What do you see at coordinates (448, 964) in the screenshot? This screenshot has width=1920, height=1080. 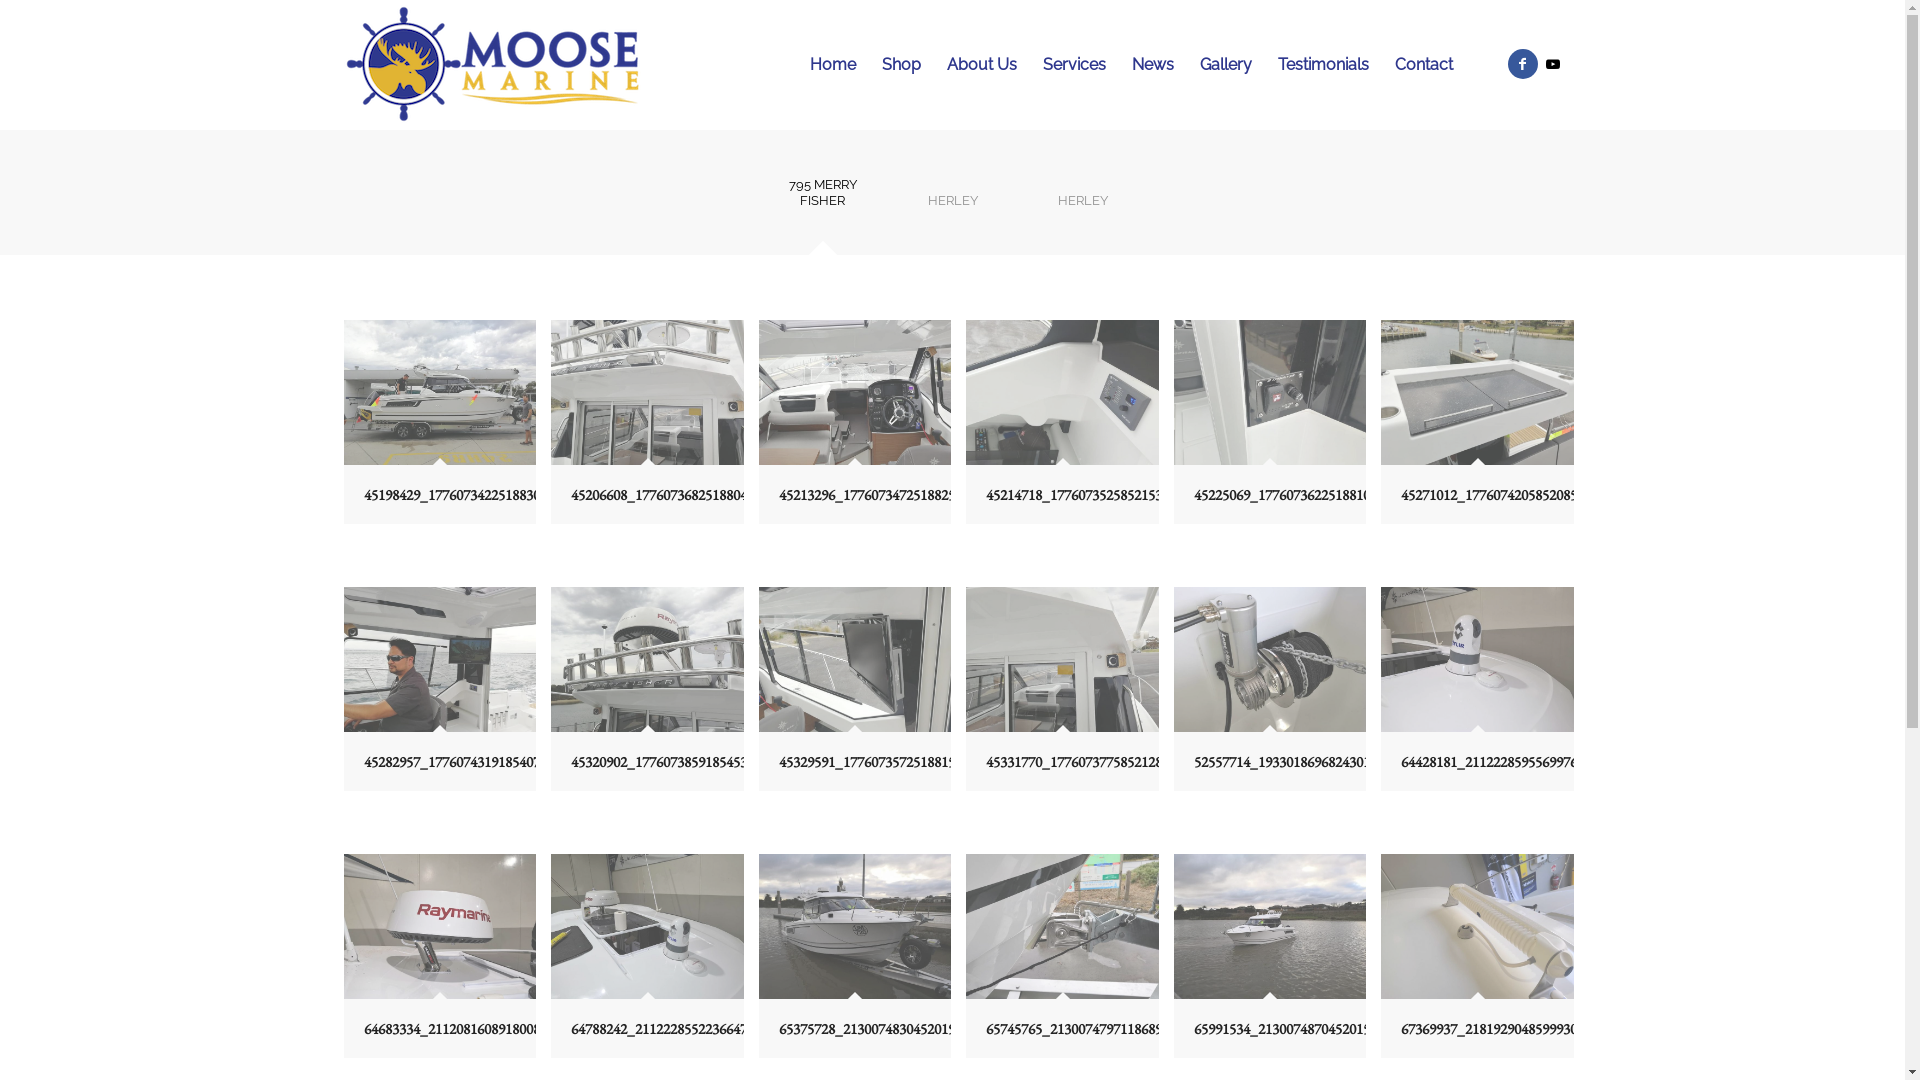 I see `64683334_2112081608918008_5306053243732754432_n` at bounding box center [448, 964].